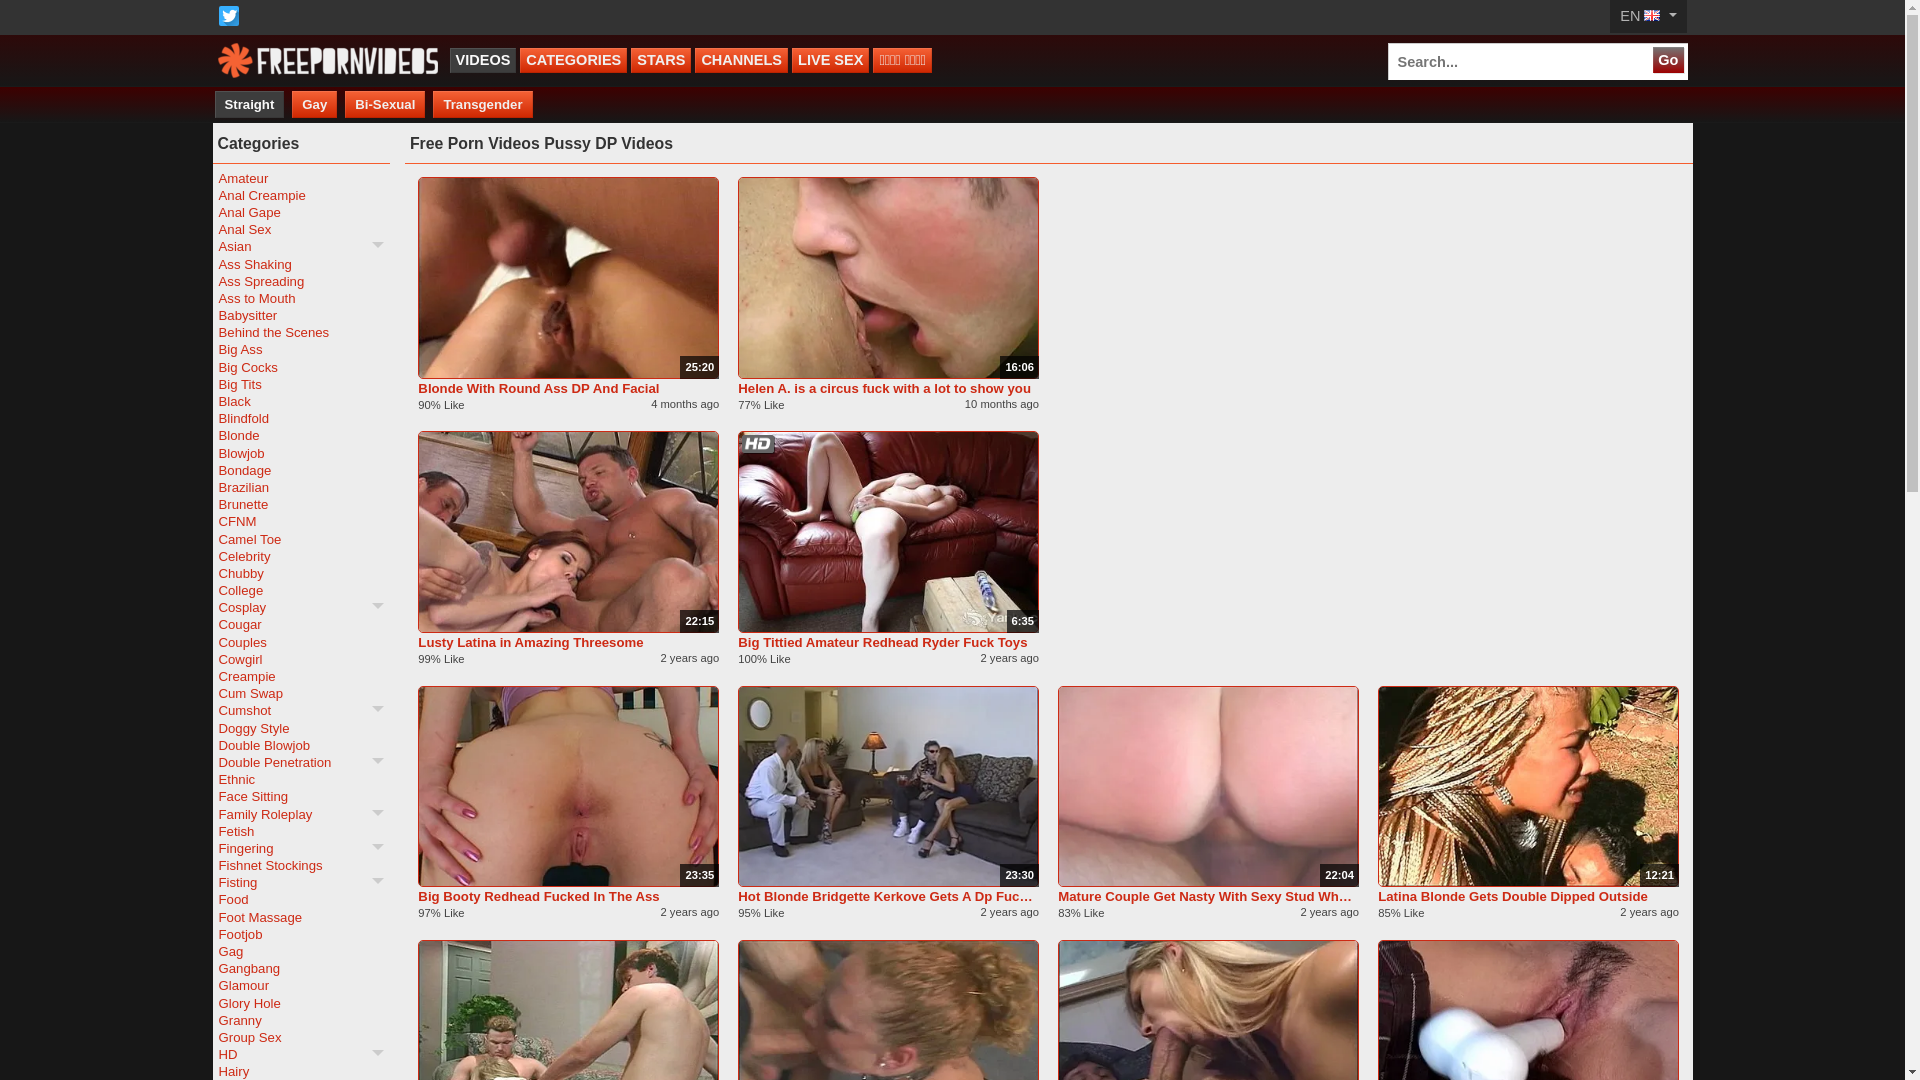  What do you see at coordinates (301, 968) in the screenshot?
I see `Gangbang` at bounding box center [301, 968].